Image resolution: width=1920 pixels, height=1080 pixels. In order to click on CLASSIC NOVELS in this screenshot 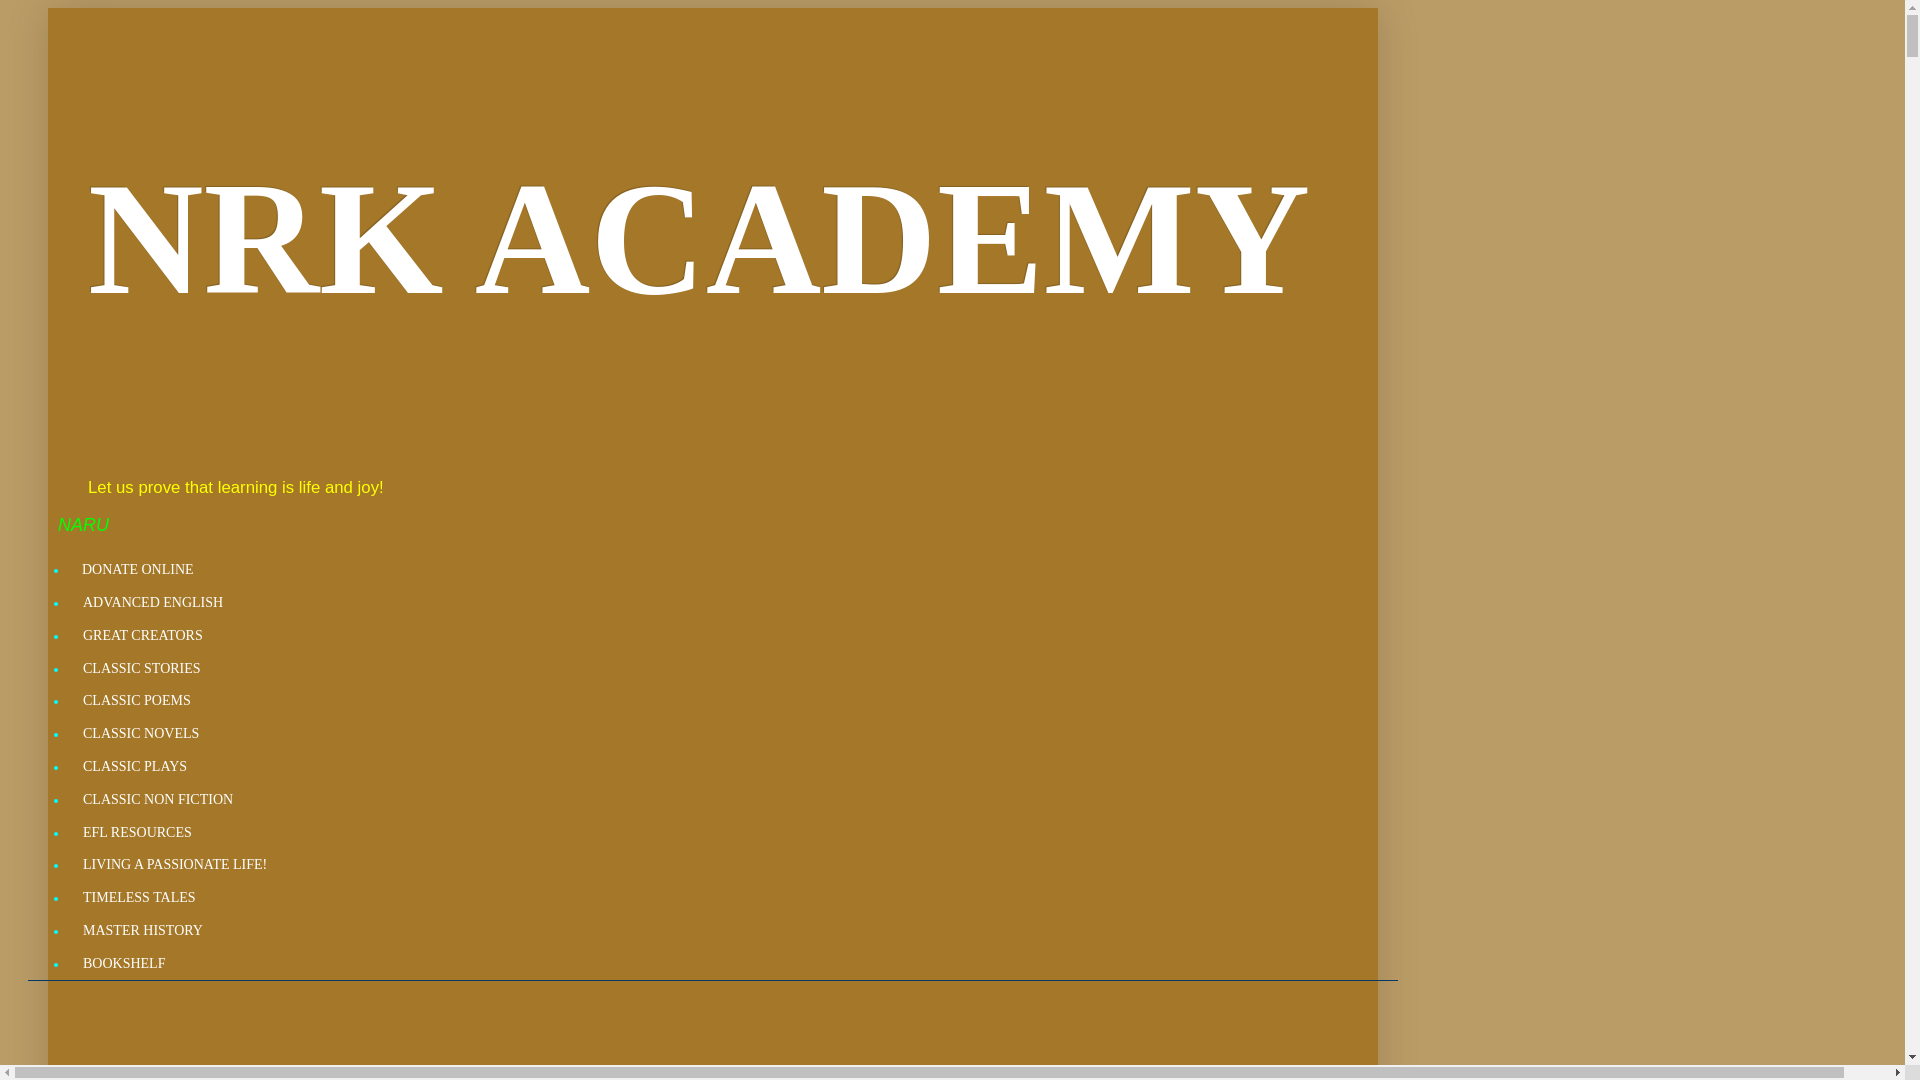, I will do `click(140, 734)`.